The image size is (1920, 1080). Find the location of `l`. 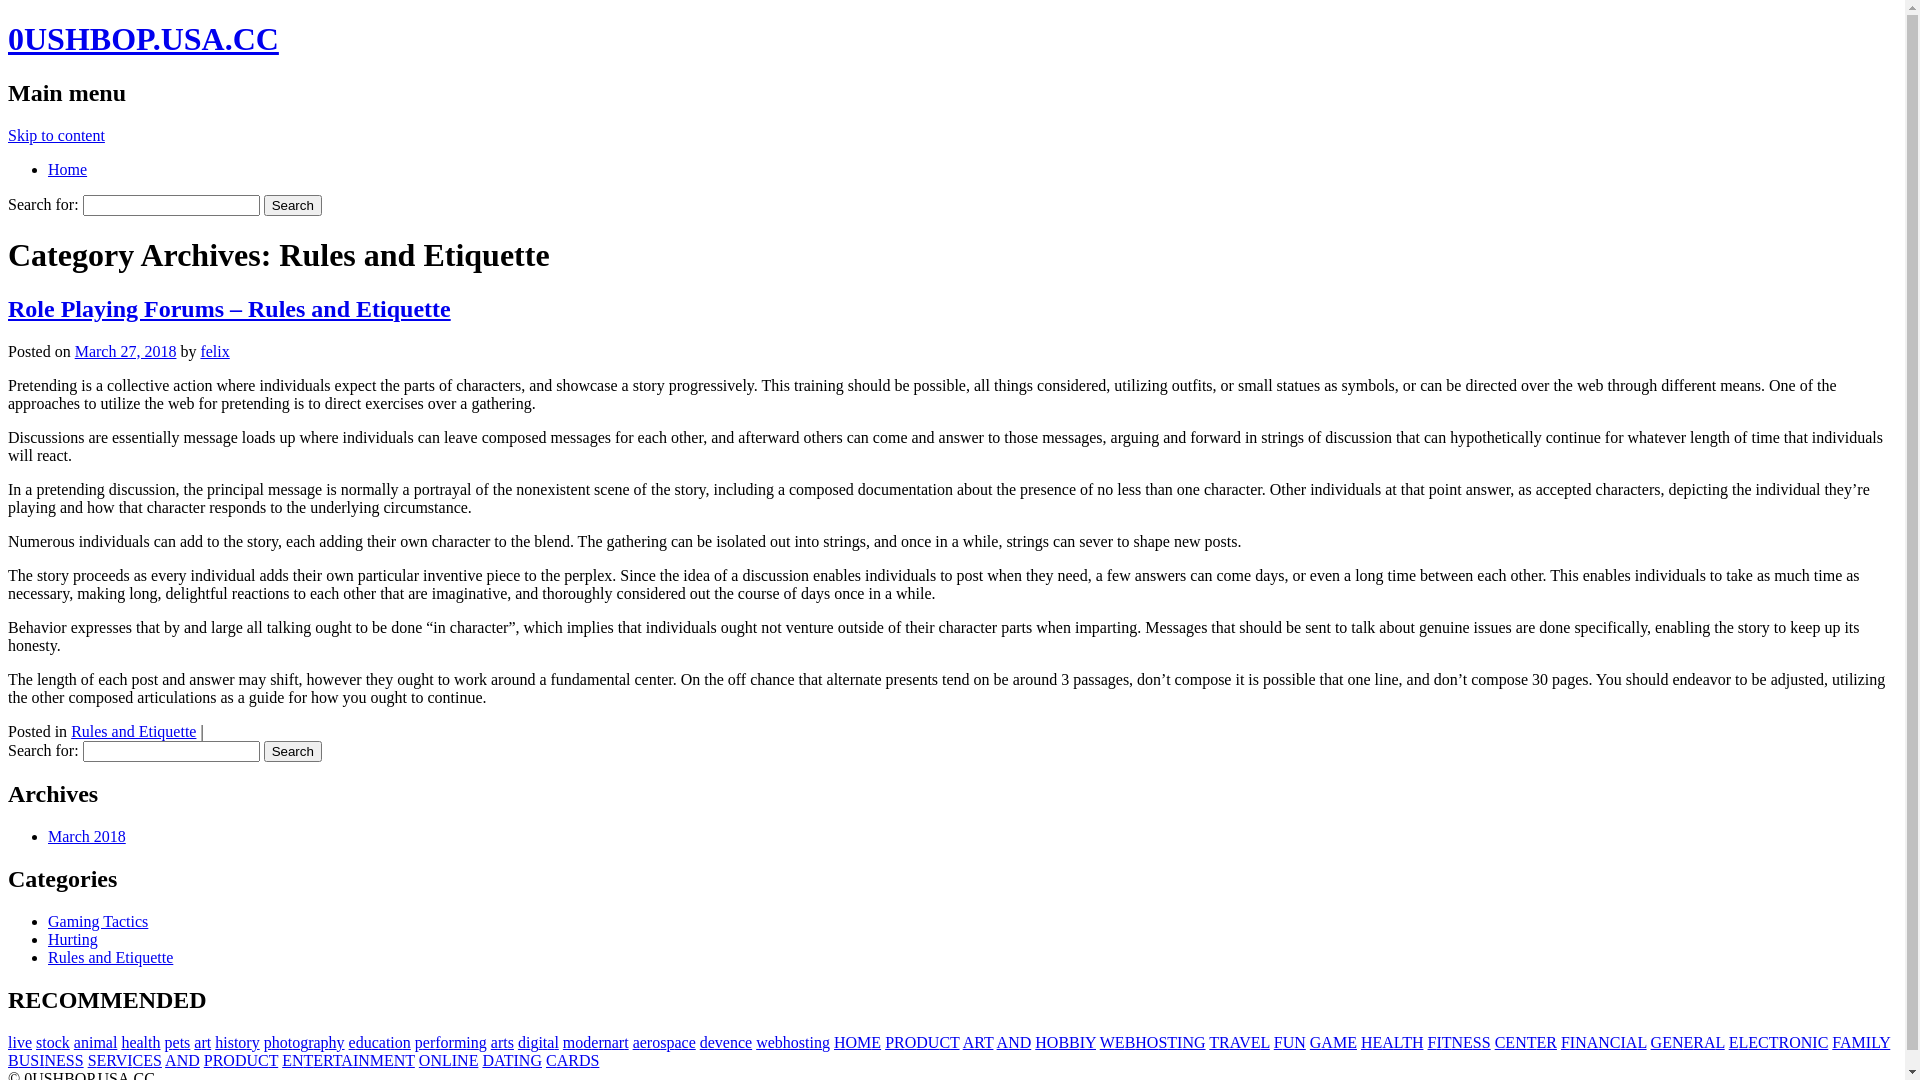

l is located at coordinates (115, 1042).